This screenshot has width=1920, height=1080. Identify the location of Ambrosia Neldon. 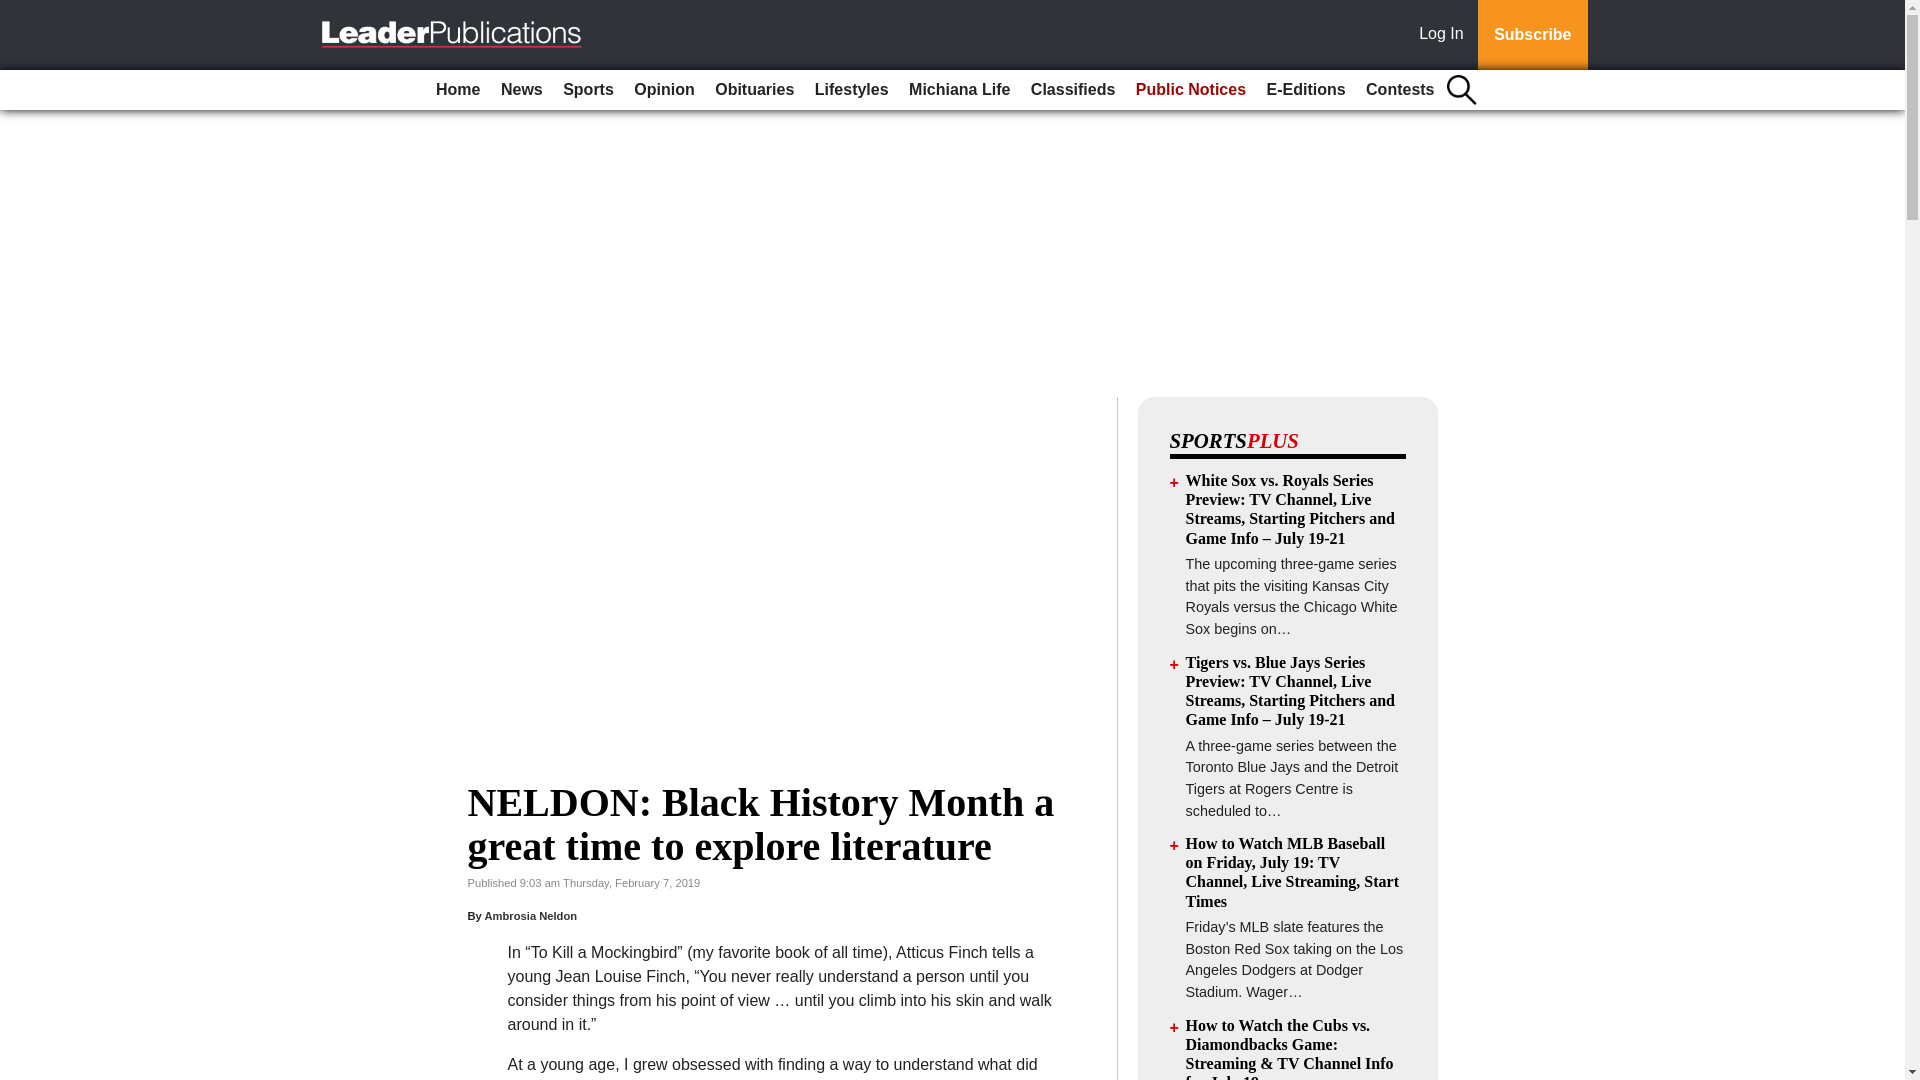
(530, 916).